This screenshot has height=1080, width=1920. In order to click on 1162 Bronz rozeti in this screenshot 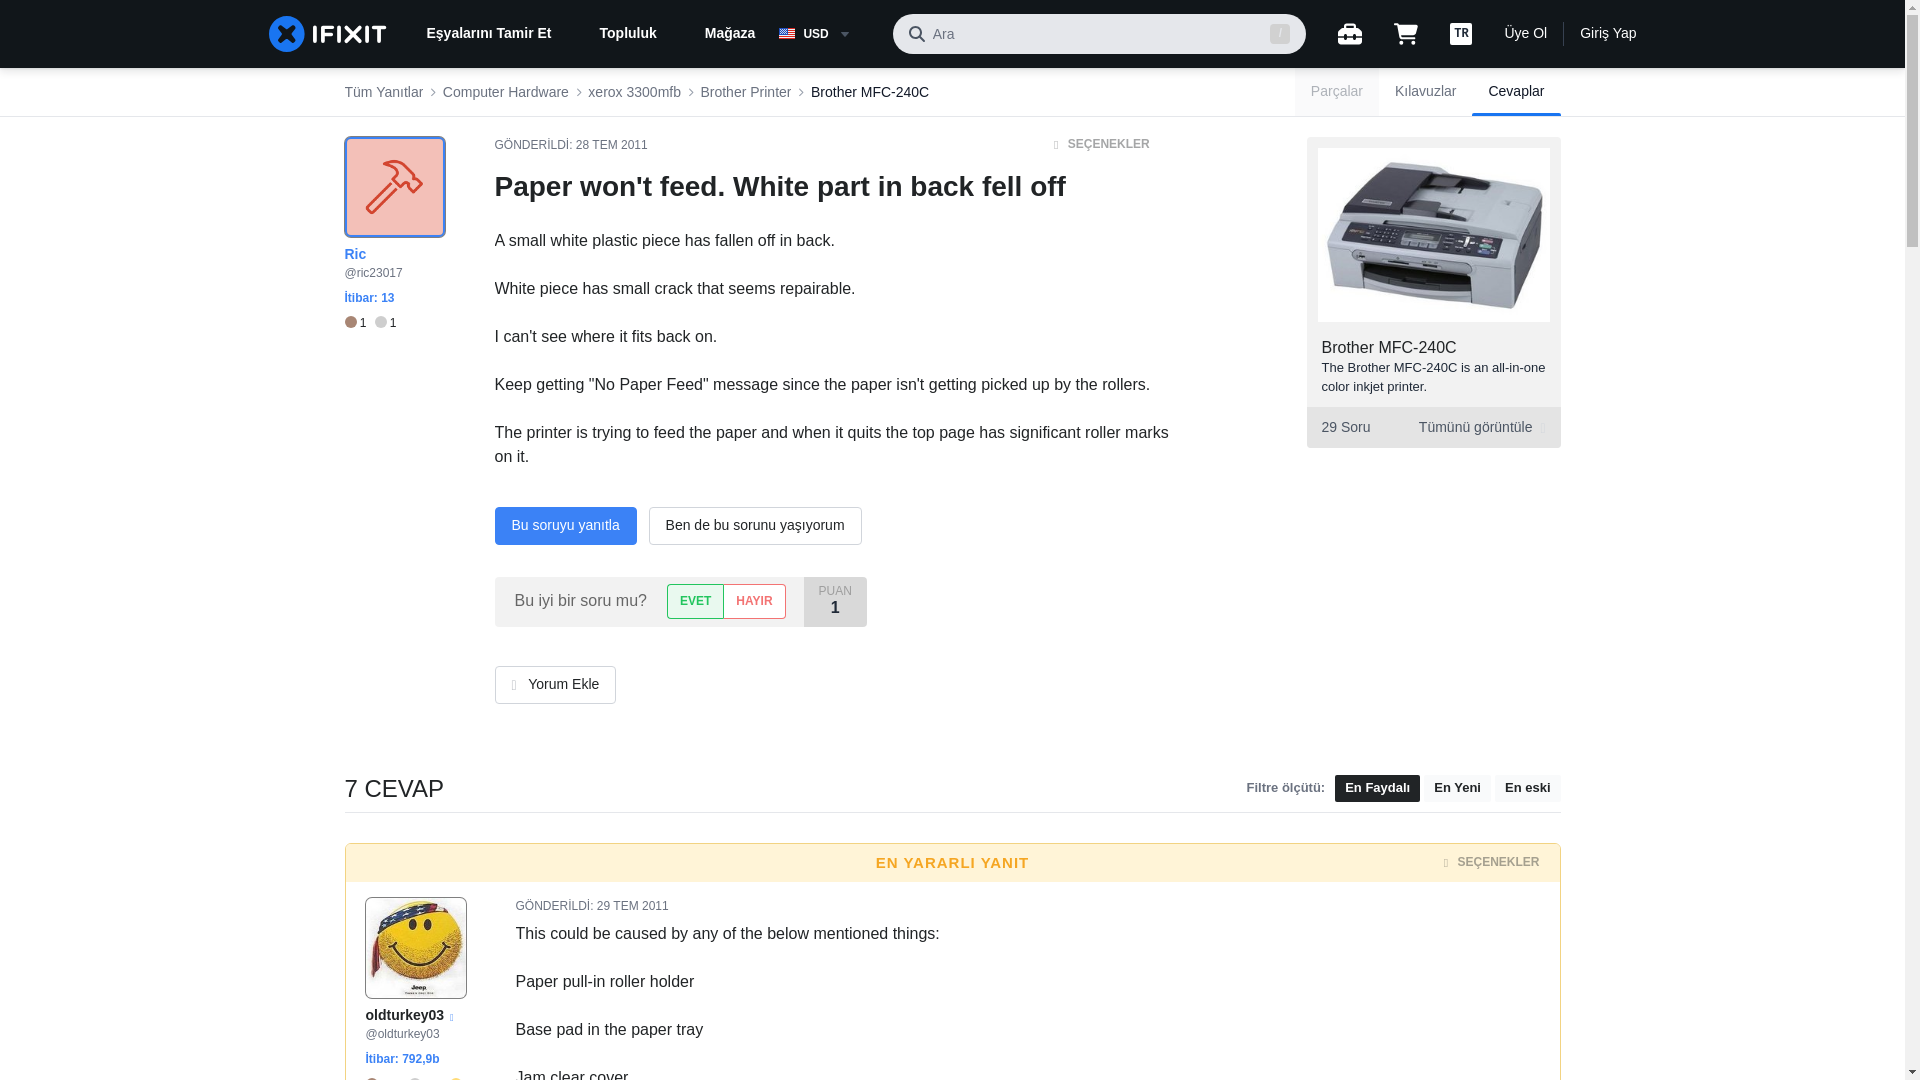, I will do `click(388, 1078)`.